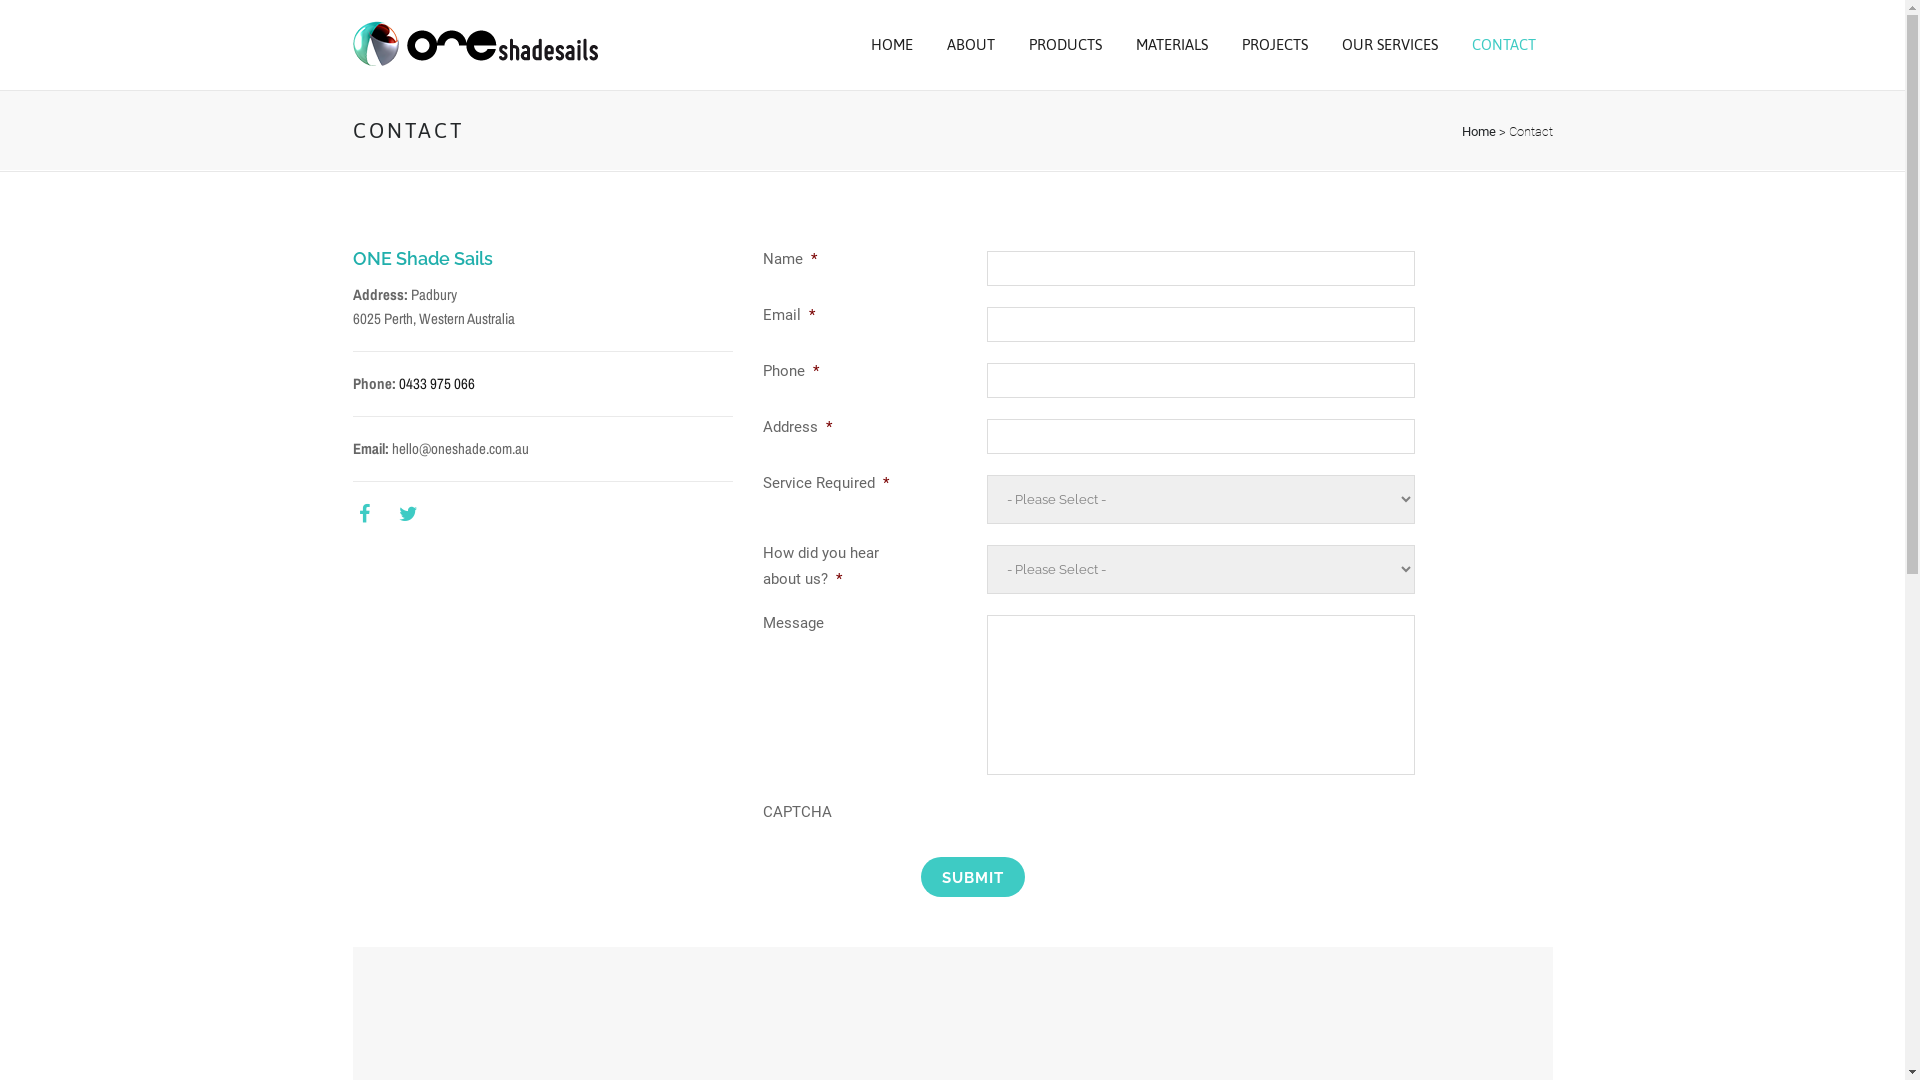 This screenshot has width=1920, height=1080. Describe the element at coordinates (1274, 45) in the screenshot. I see `PROJECTS` at that location.